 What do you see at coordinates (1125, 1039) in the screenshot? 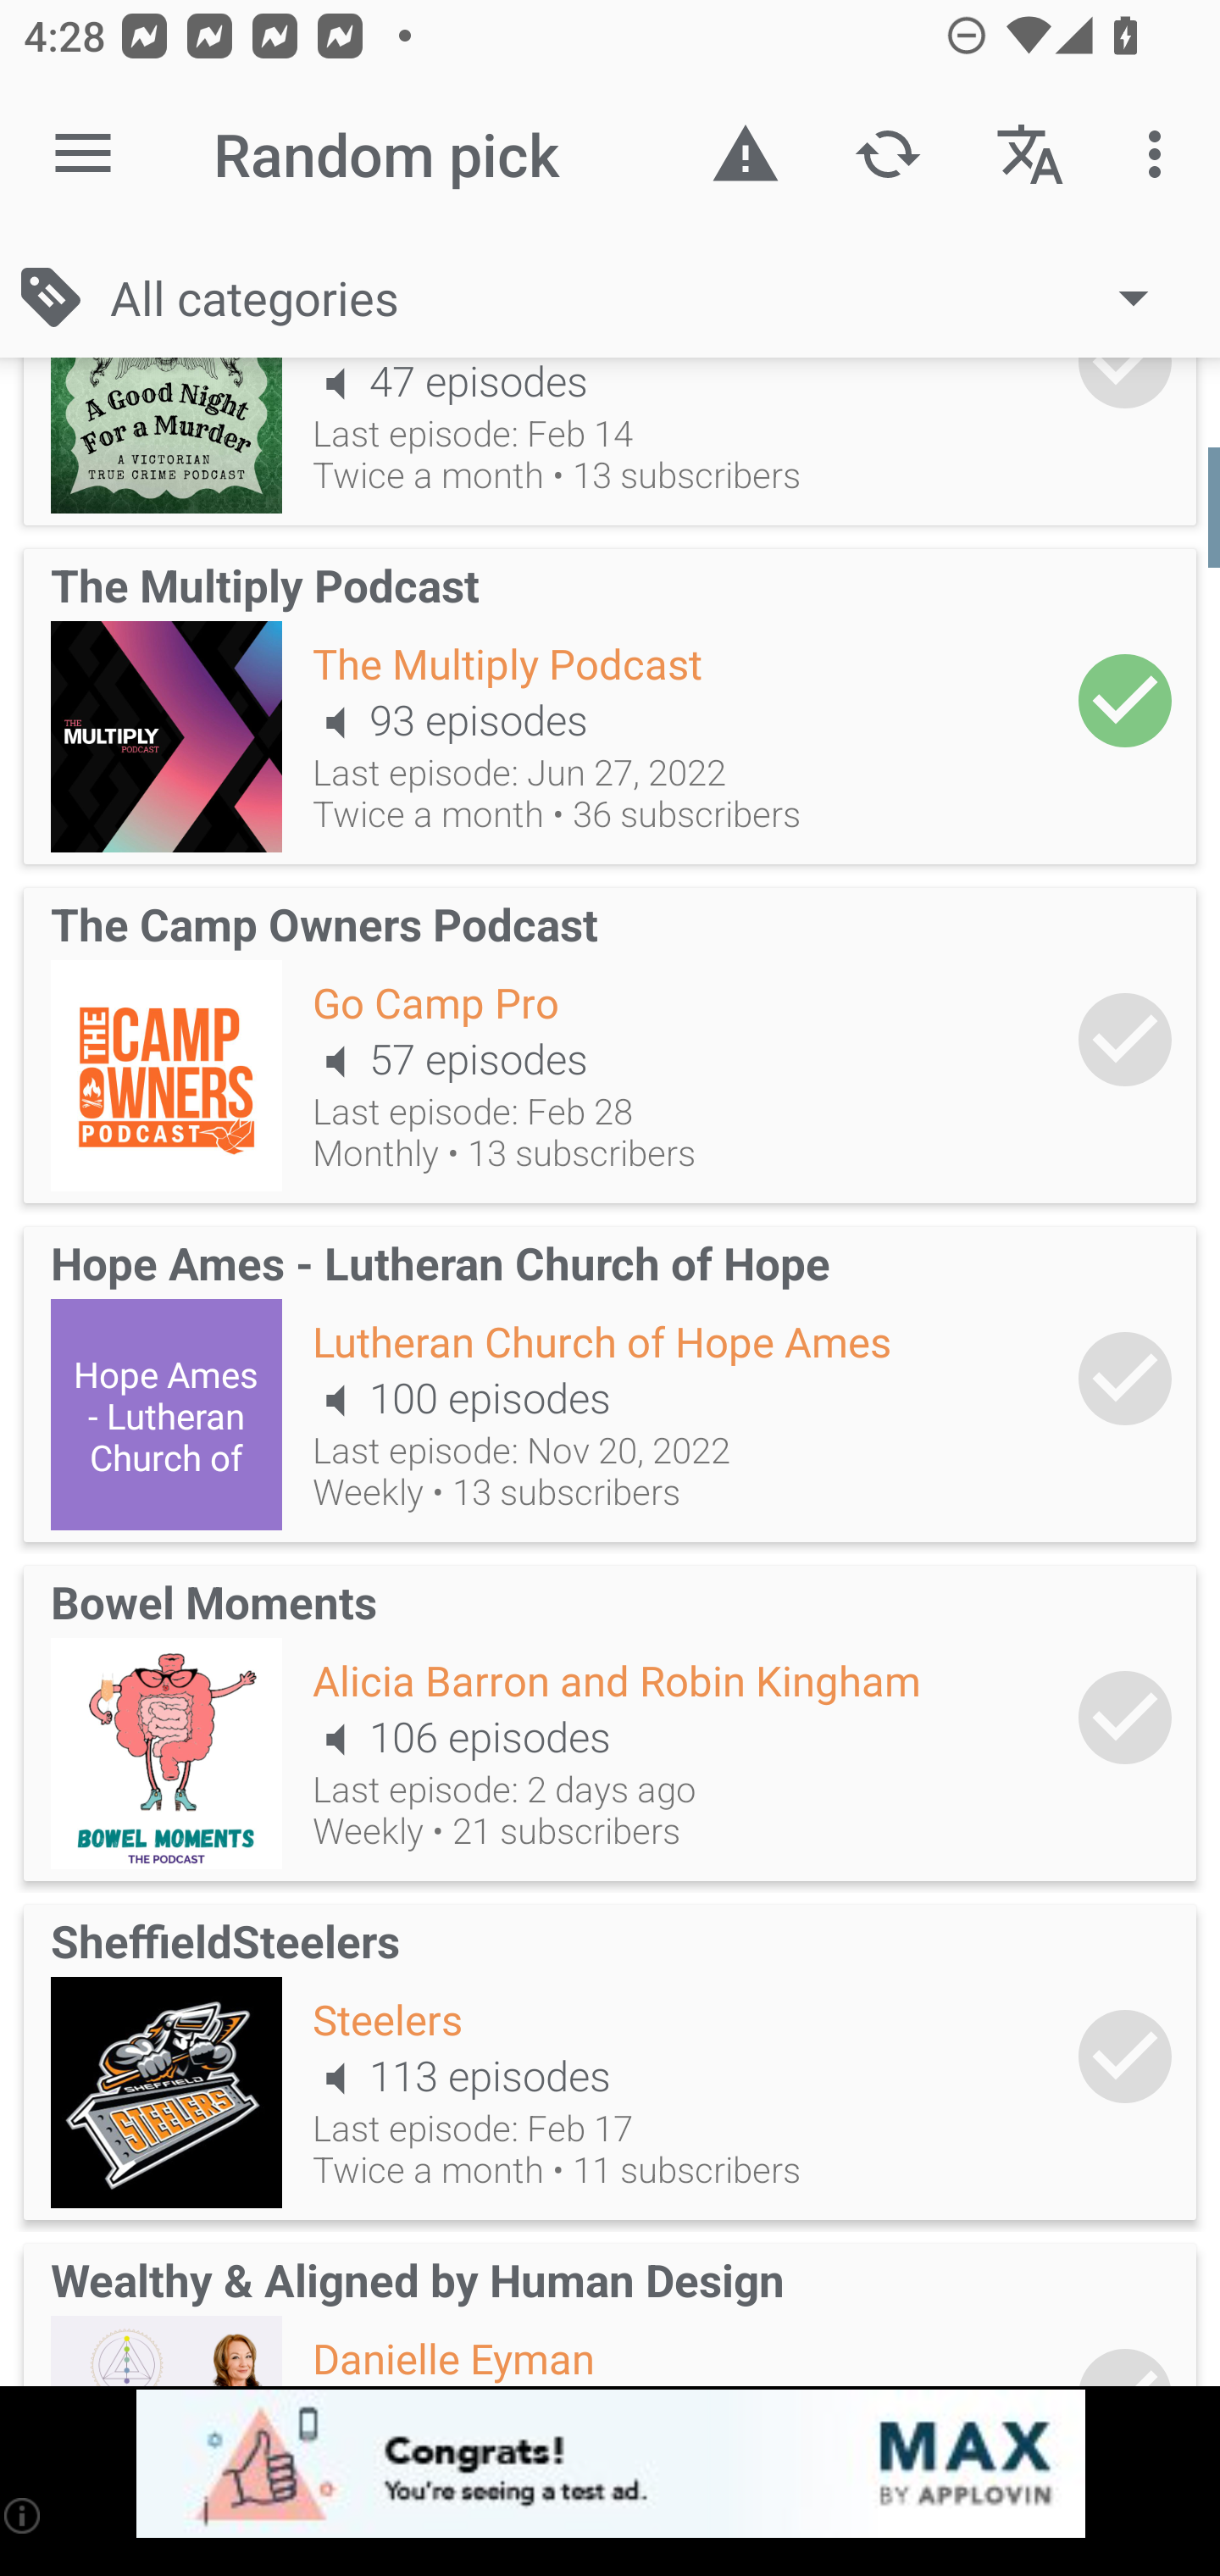
I see `Add` at bounding box center [1125, 1039].